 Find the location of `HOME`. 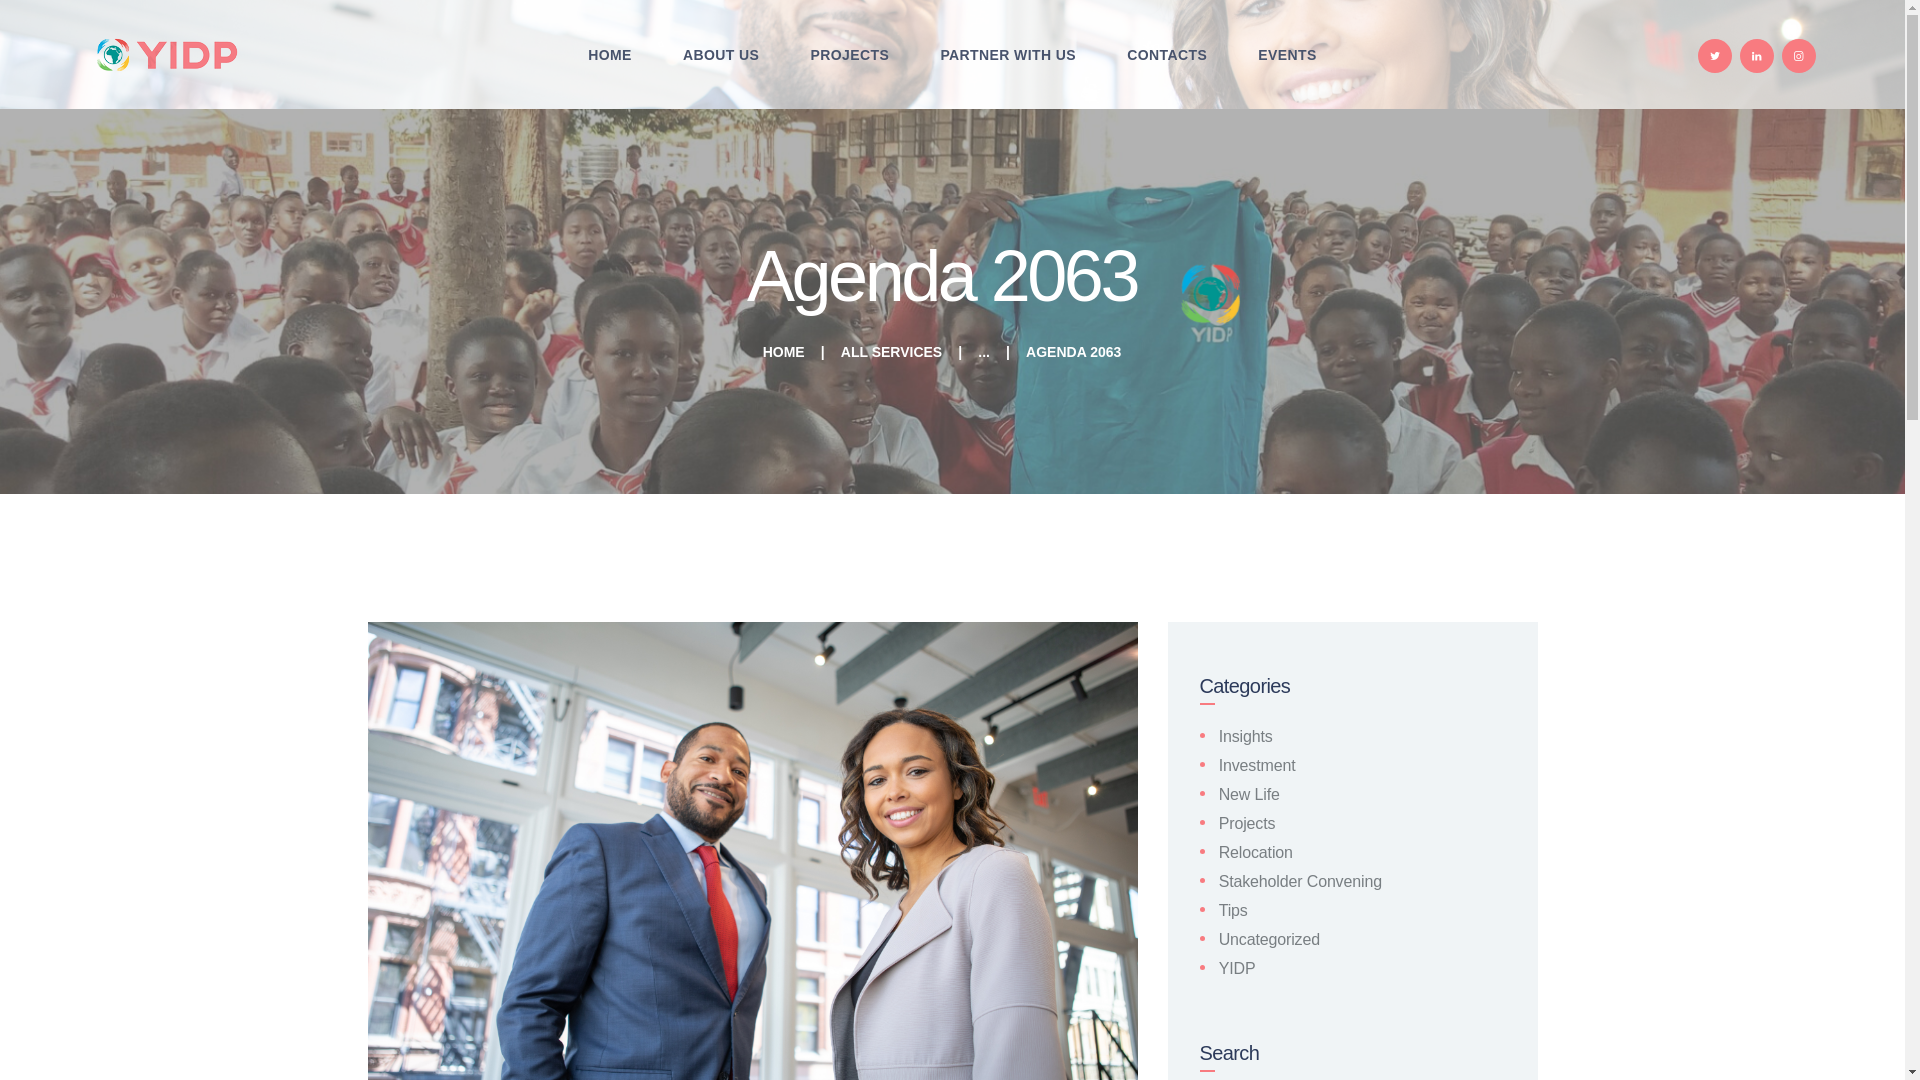

HOME is located at coordinates (610, 56).